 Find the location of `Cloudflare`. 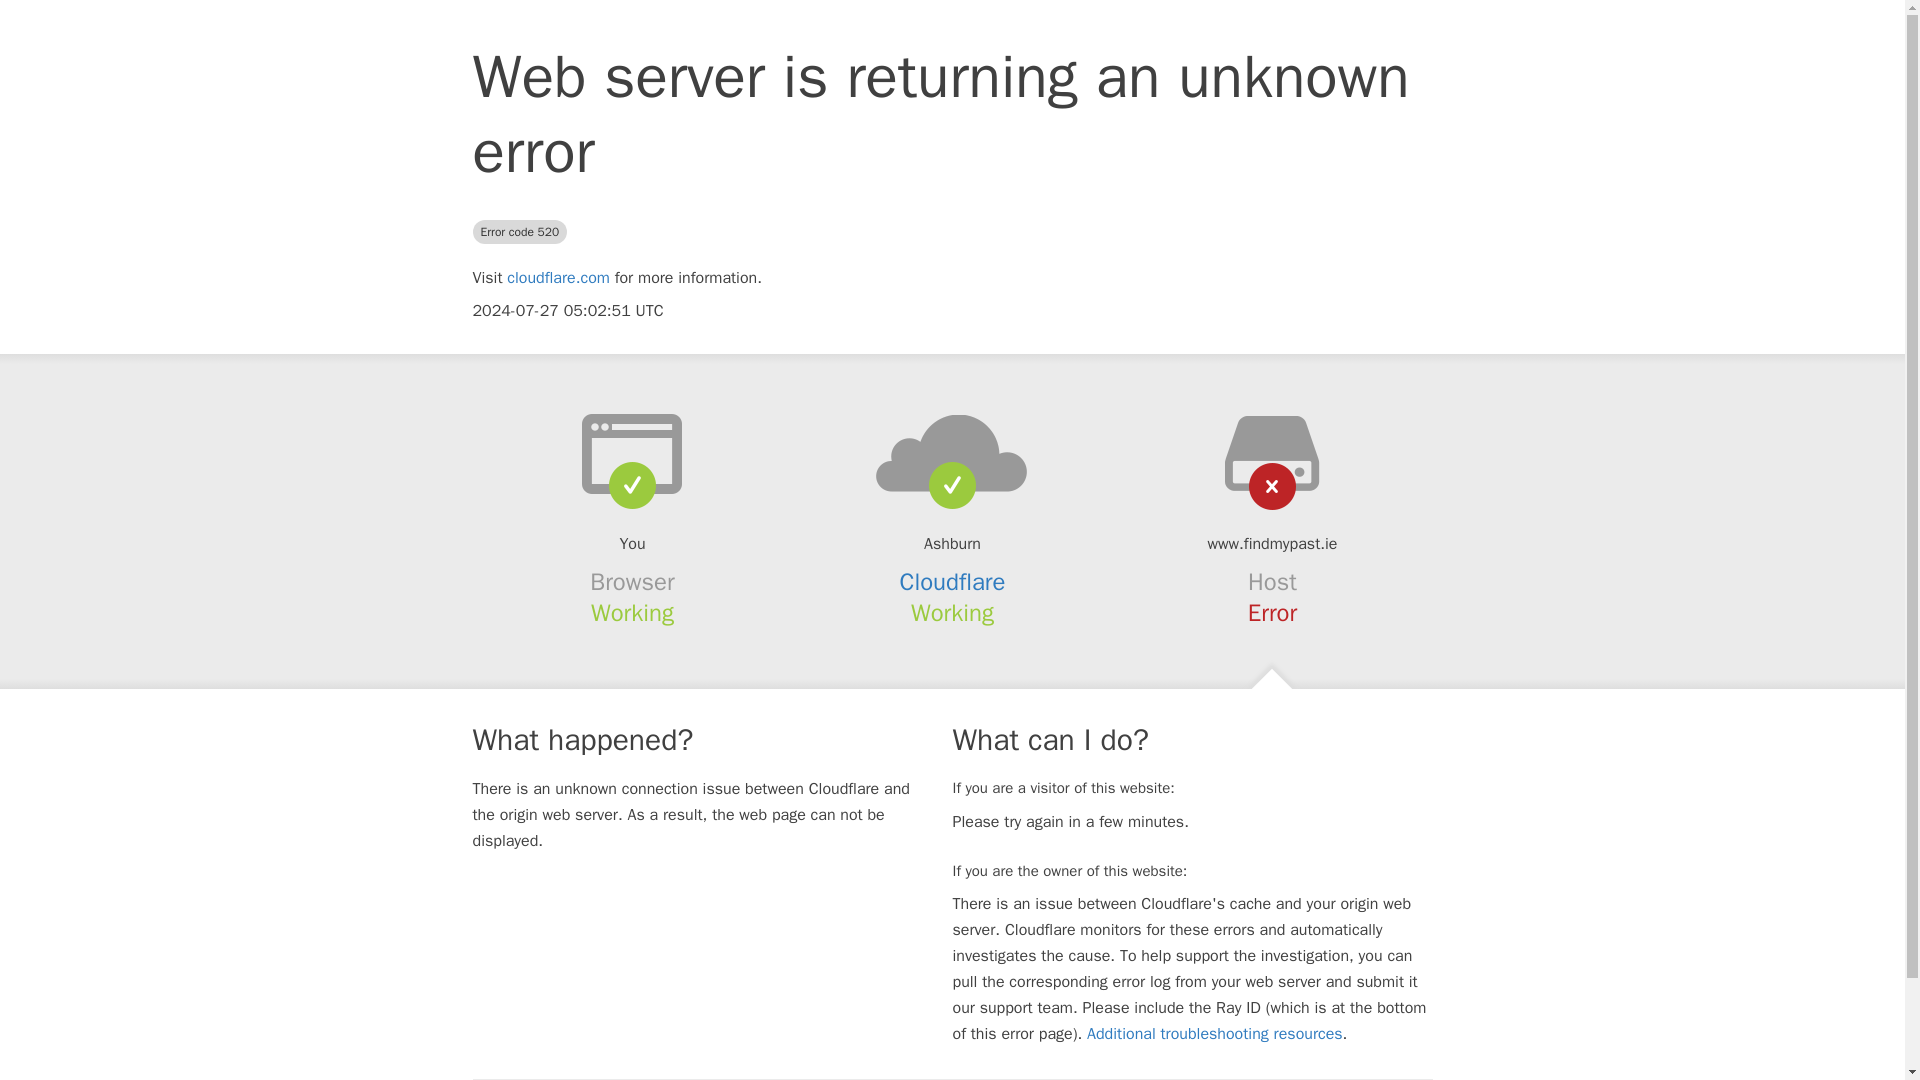

Cloudflare is located at coordinates (953, 582).